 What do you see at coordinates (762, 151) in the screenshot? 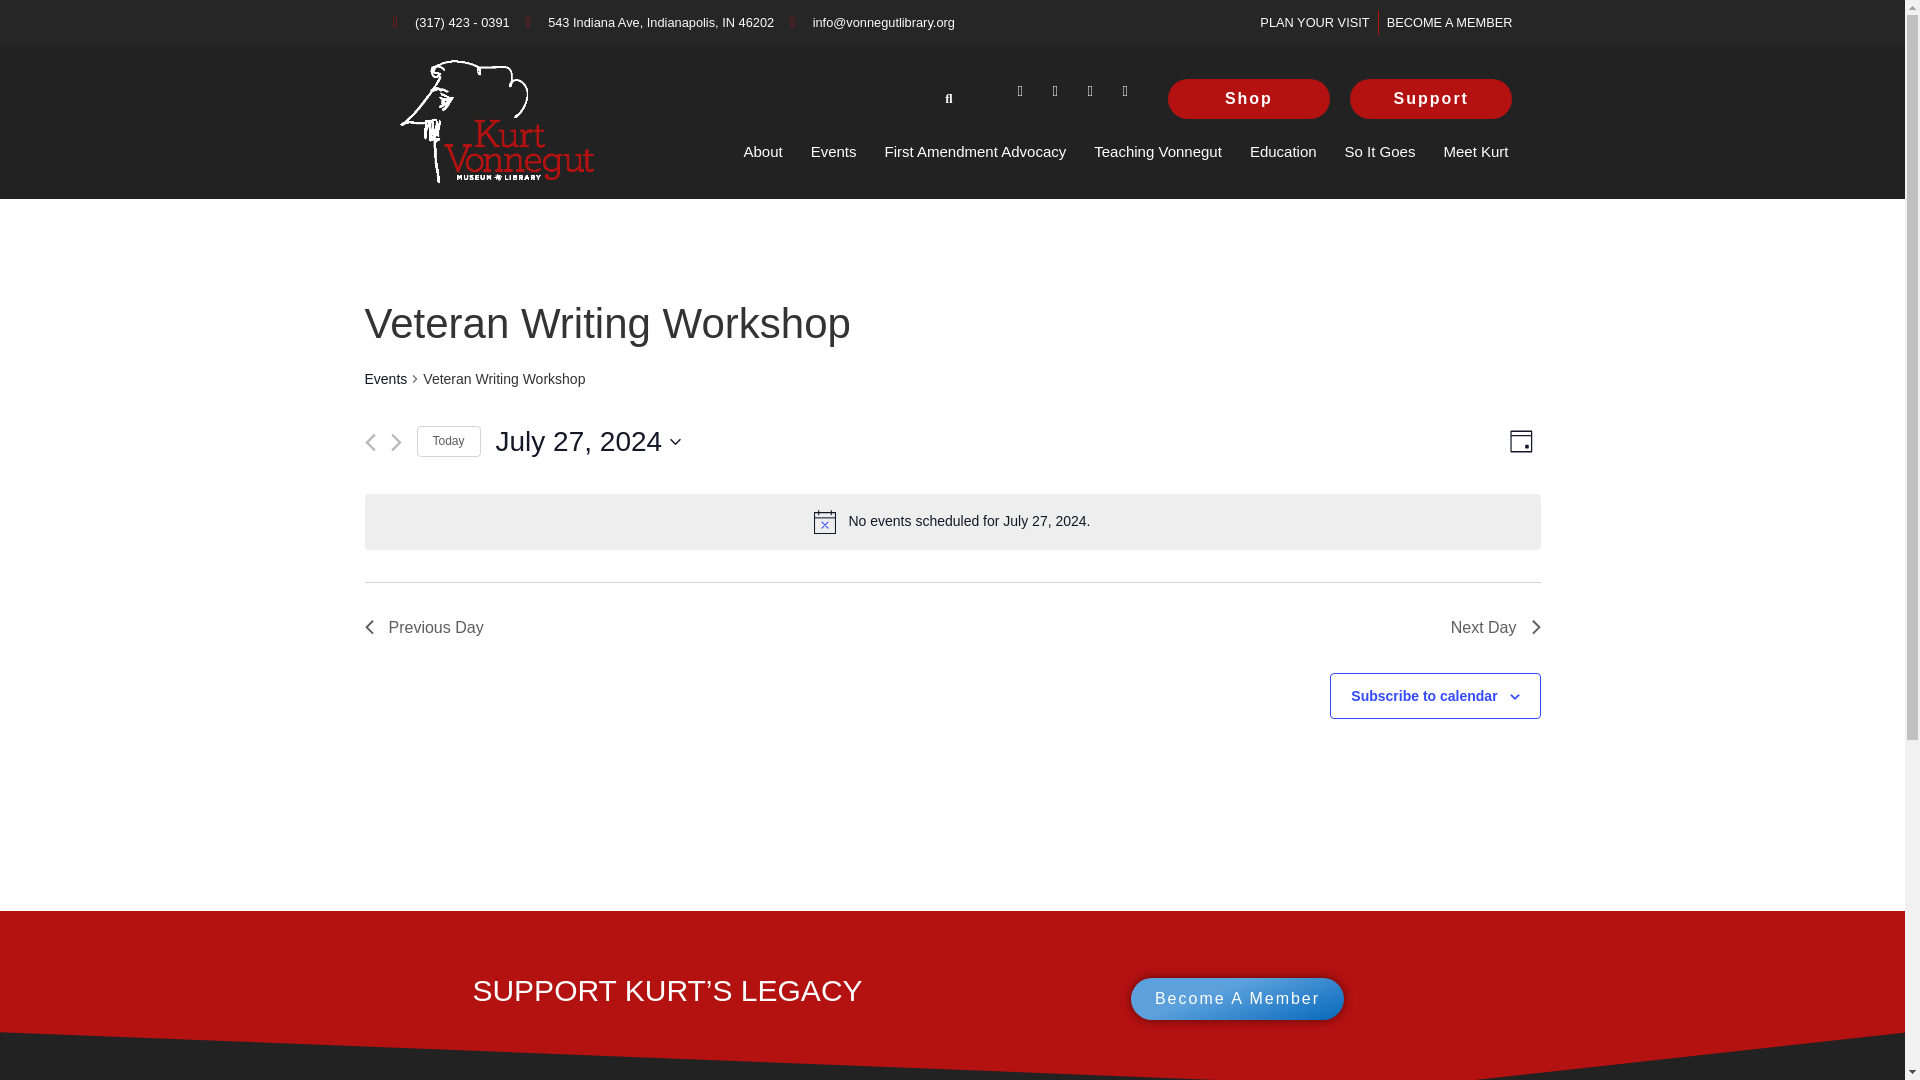
I see `About` at bounding box center [762, 151].